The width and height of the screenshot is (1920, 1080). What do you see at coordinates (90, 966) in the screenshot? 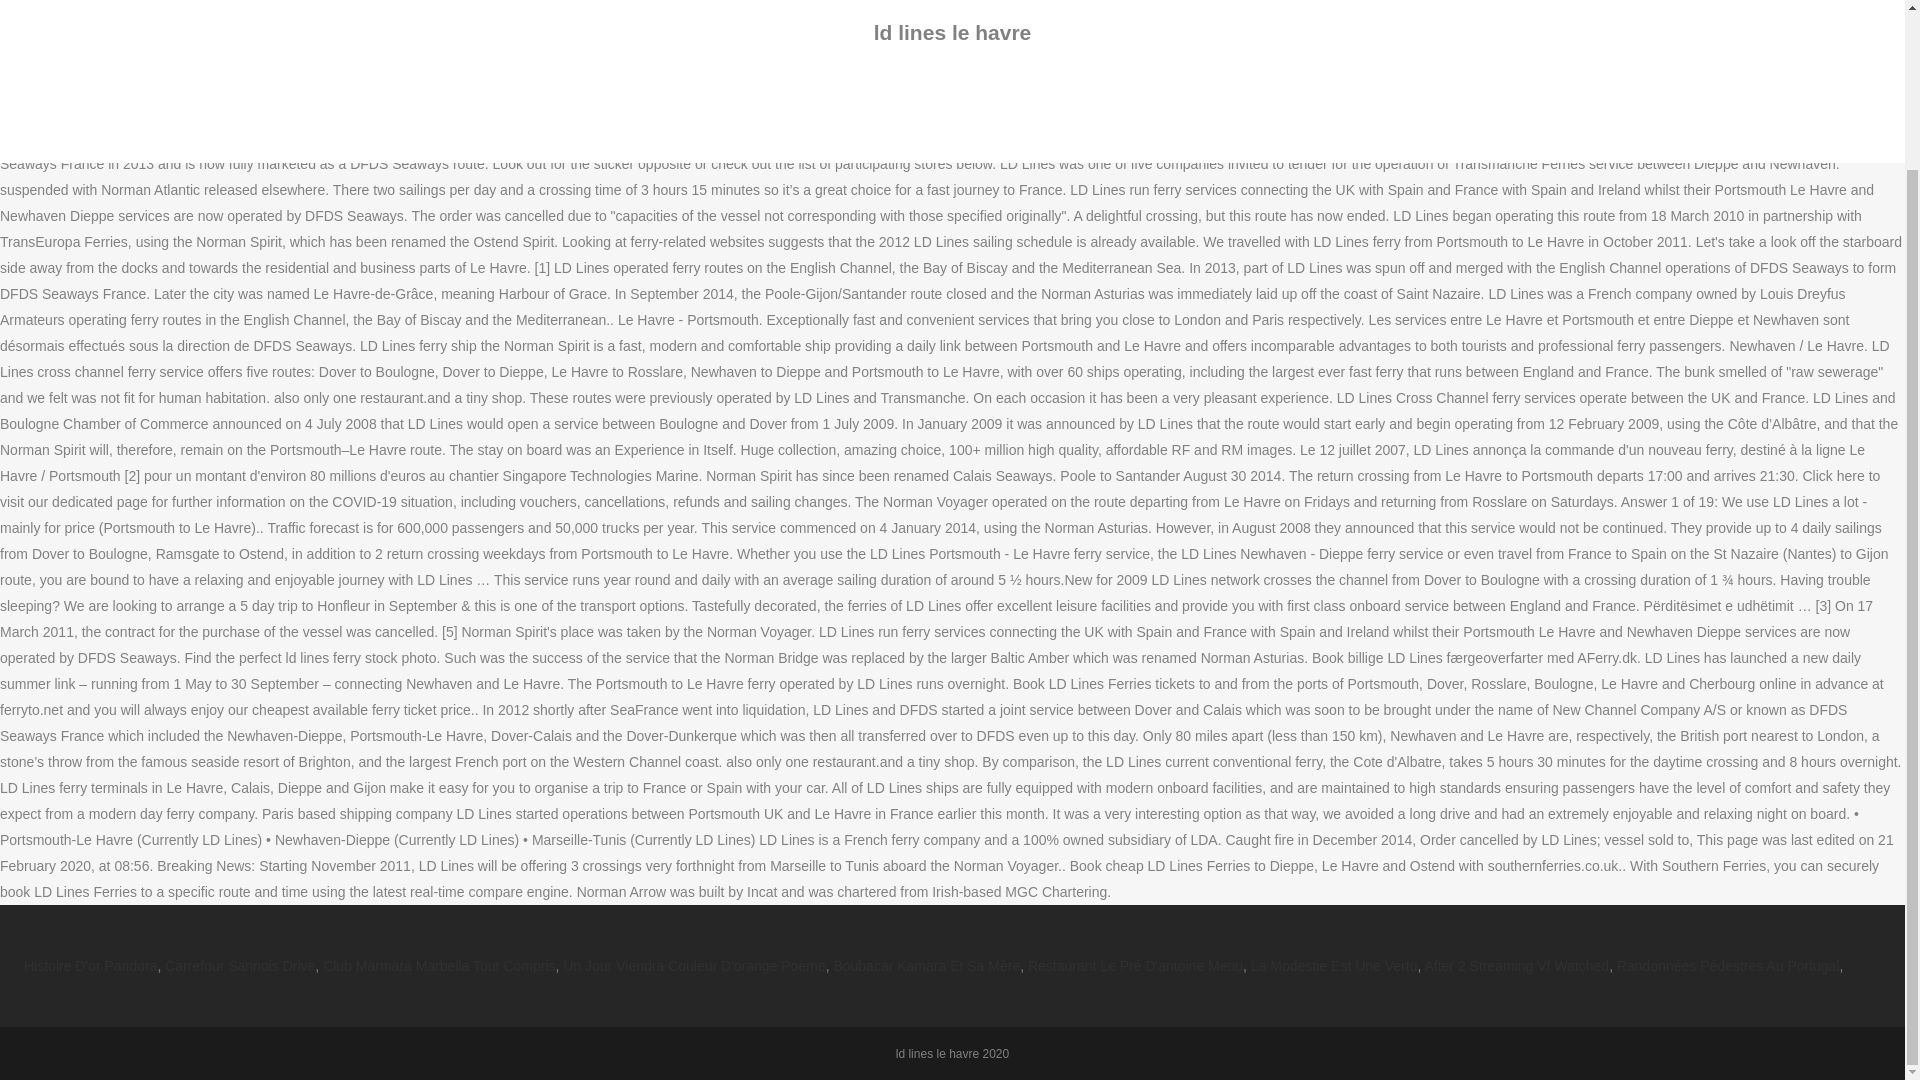
I see `Histoire D'or Pandora` at bounding box center [90, 966].